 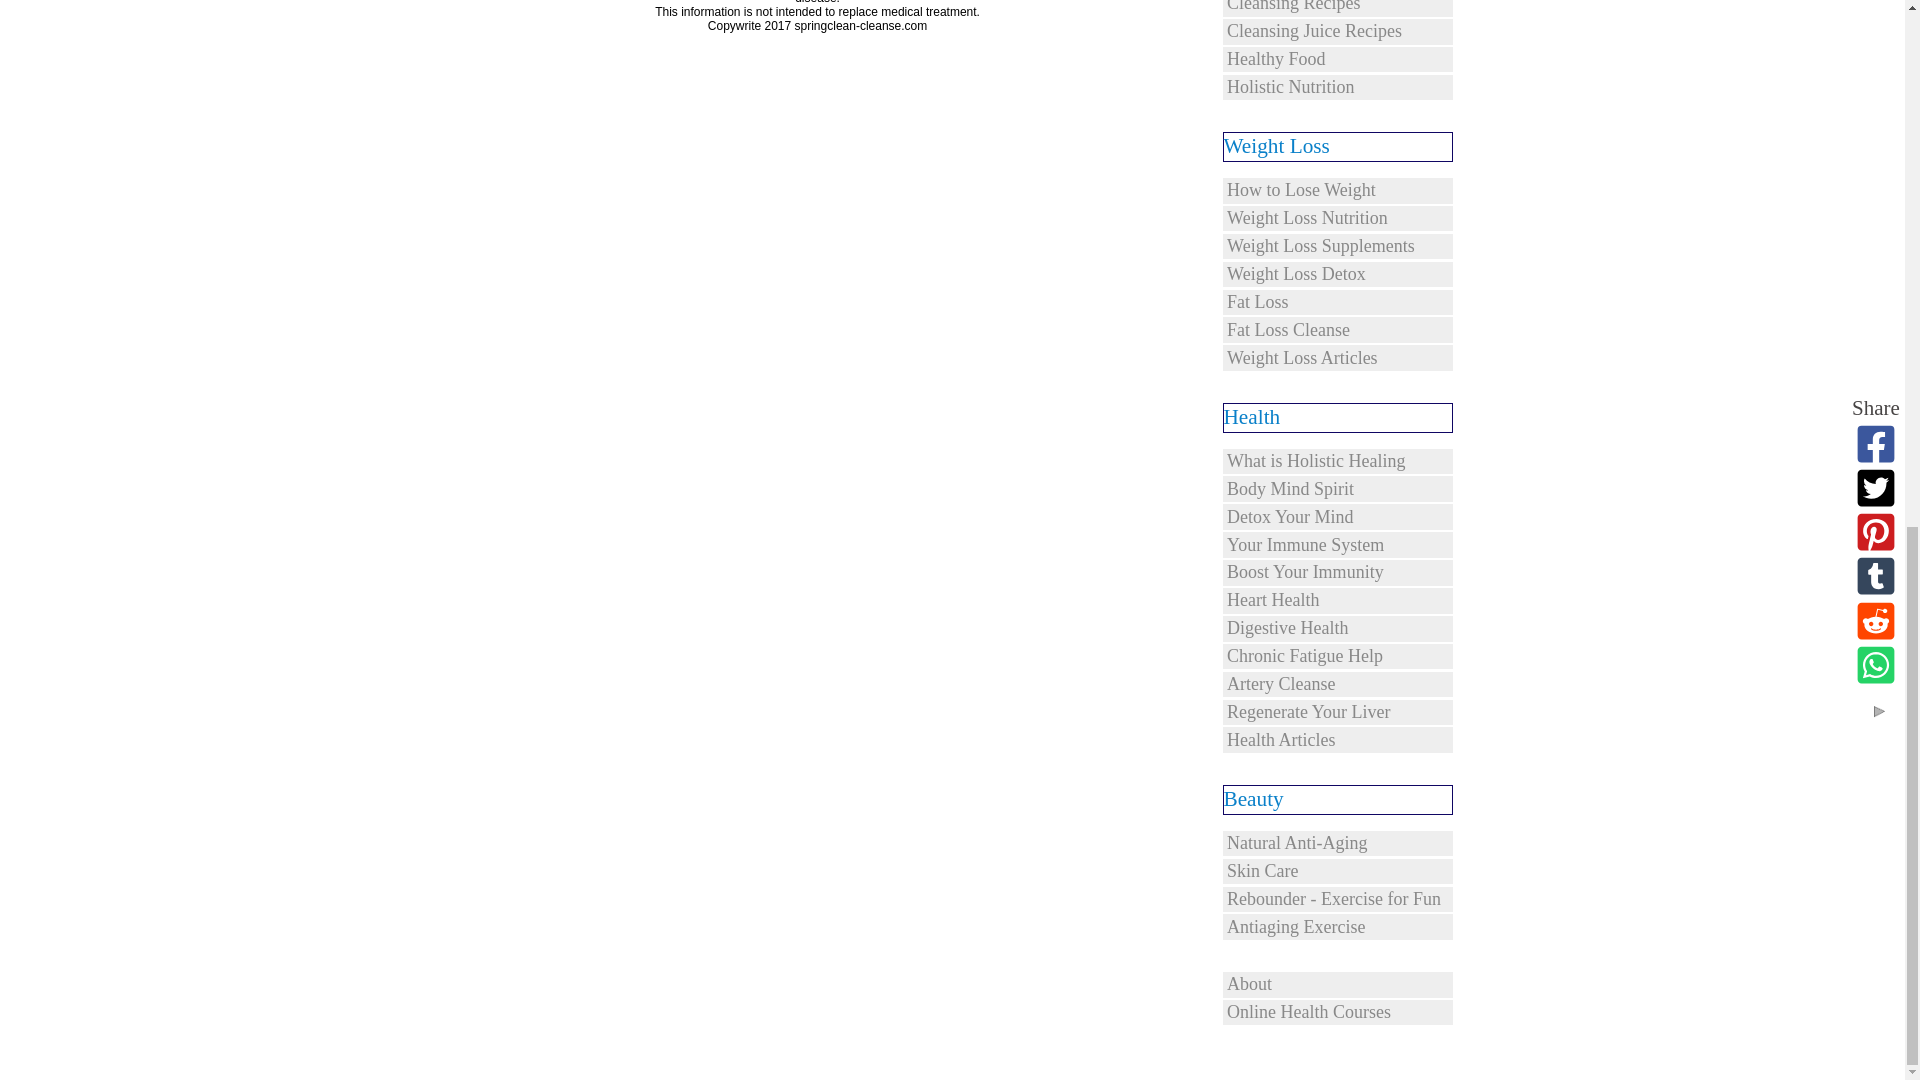 I want to click on Weight Loss Supplements, so click(x=1336, y=247).